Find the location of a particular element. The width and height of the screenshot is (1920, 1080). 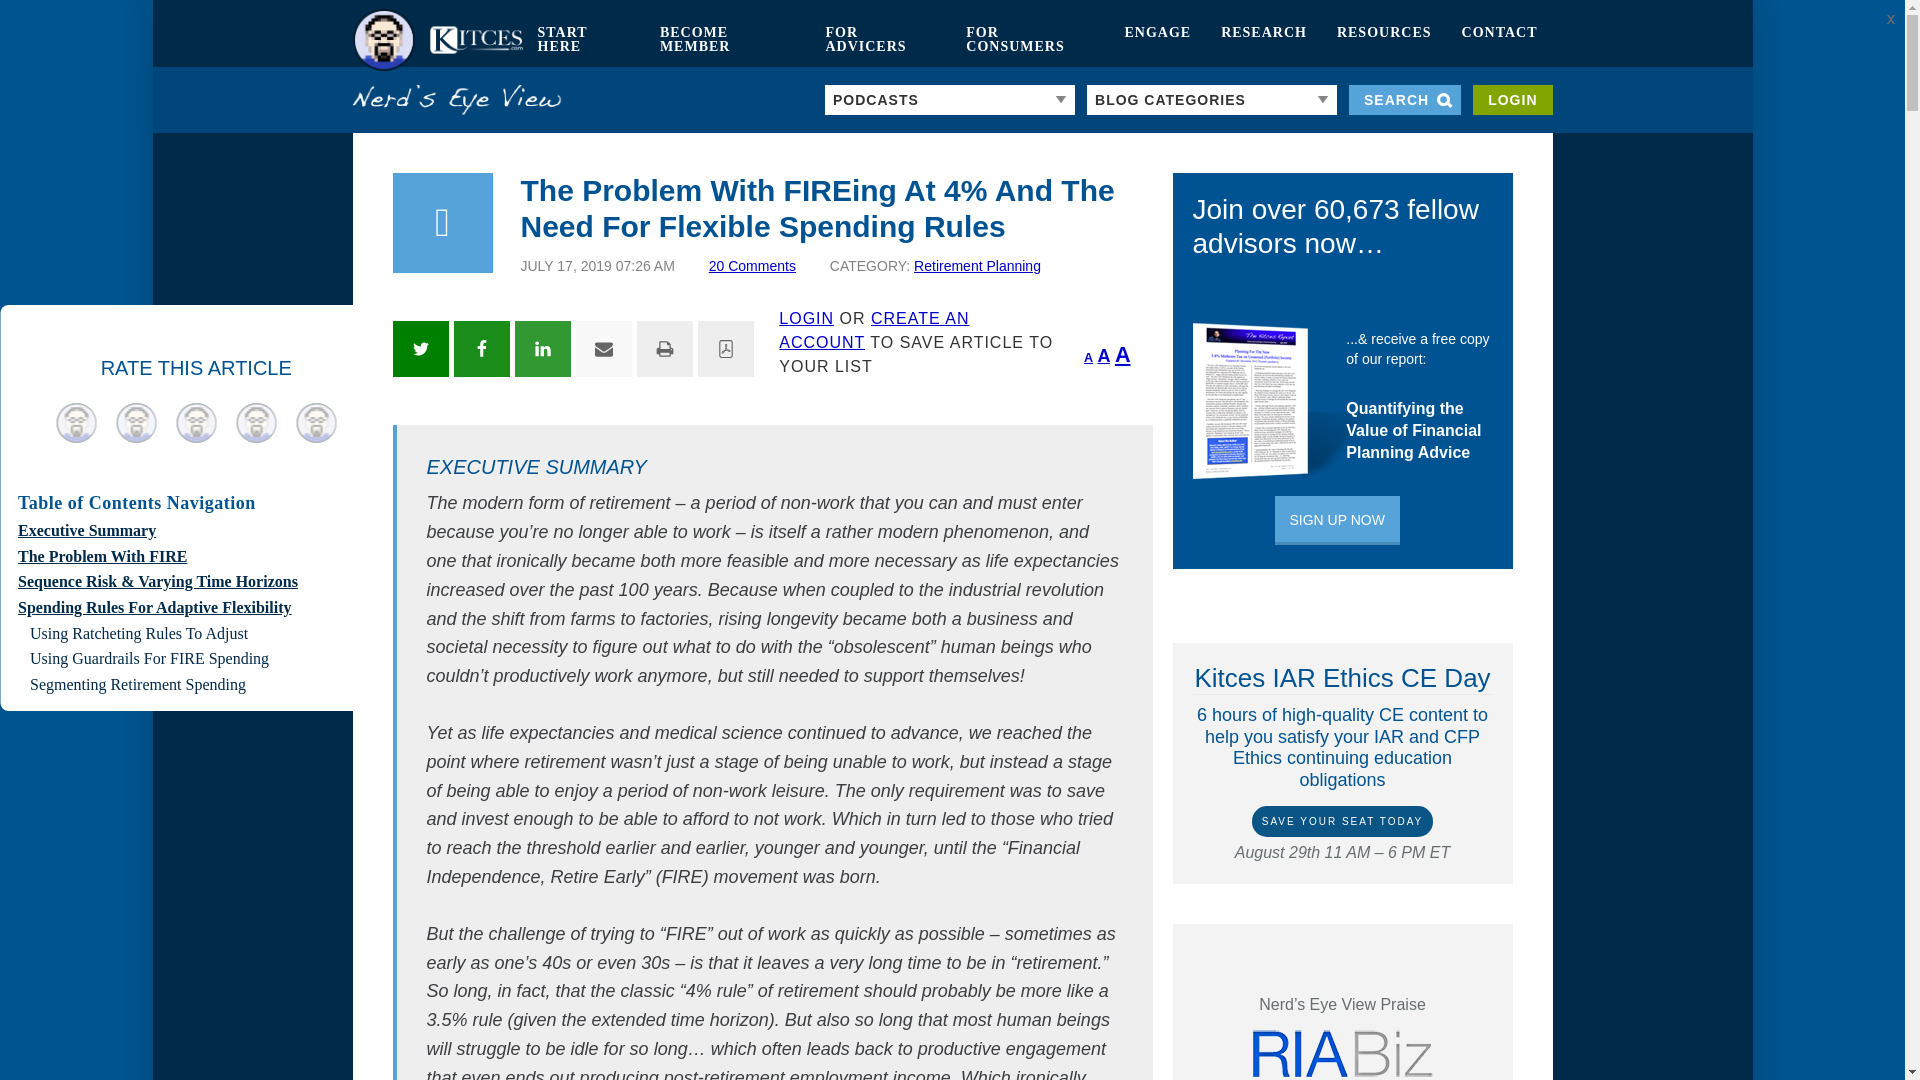

Kitces.com is located at coordinates (436, 40).